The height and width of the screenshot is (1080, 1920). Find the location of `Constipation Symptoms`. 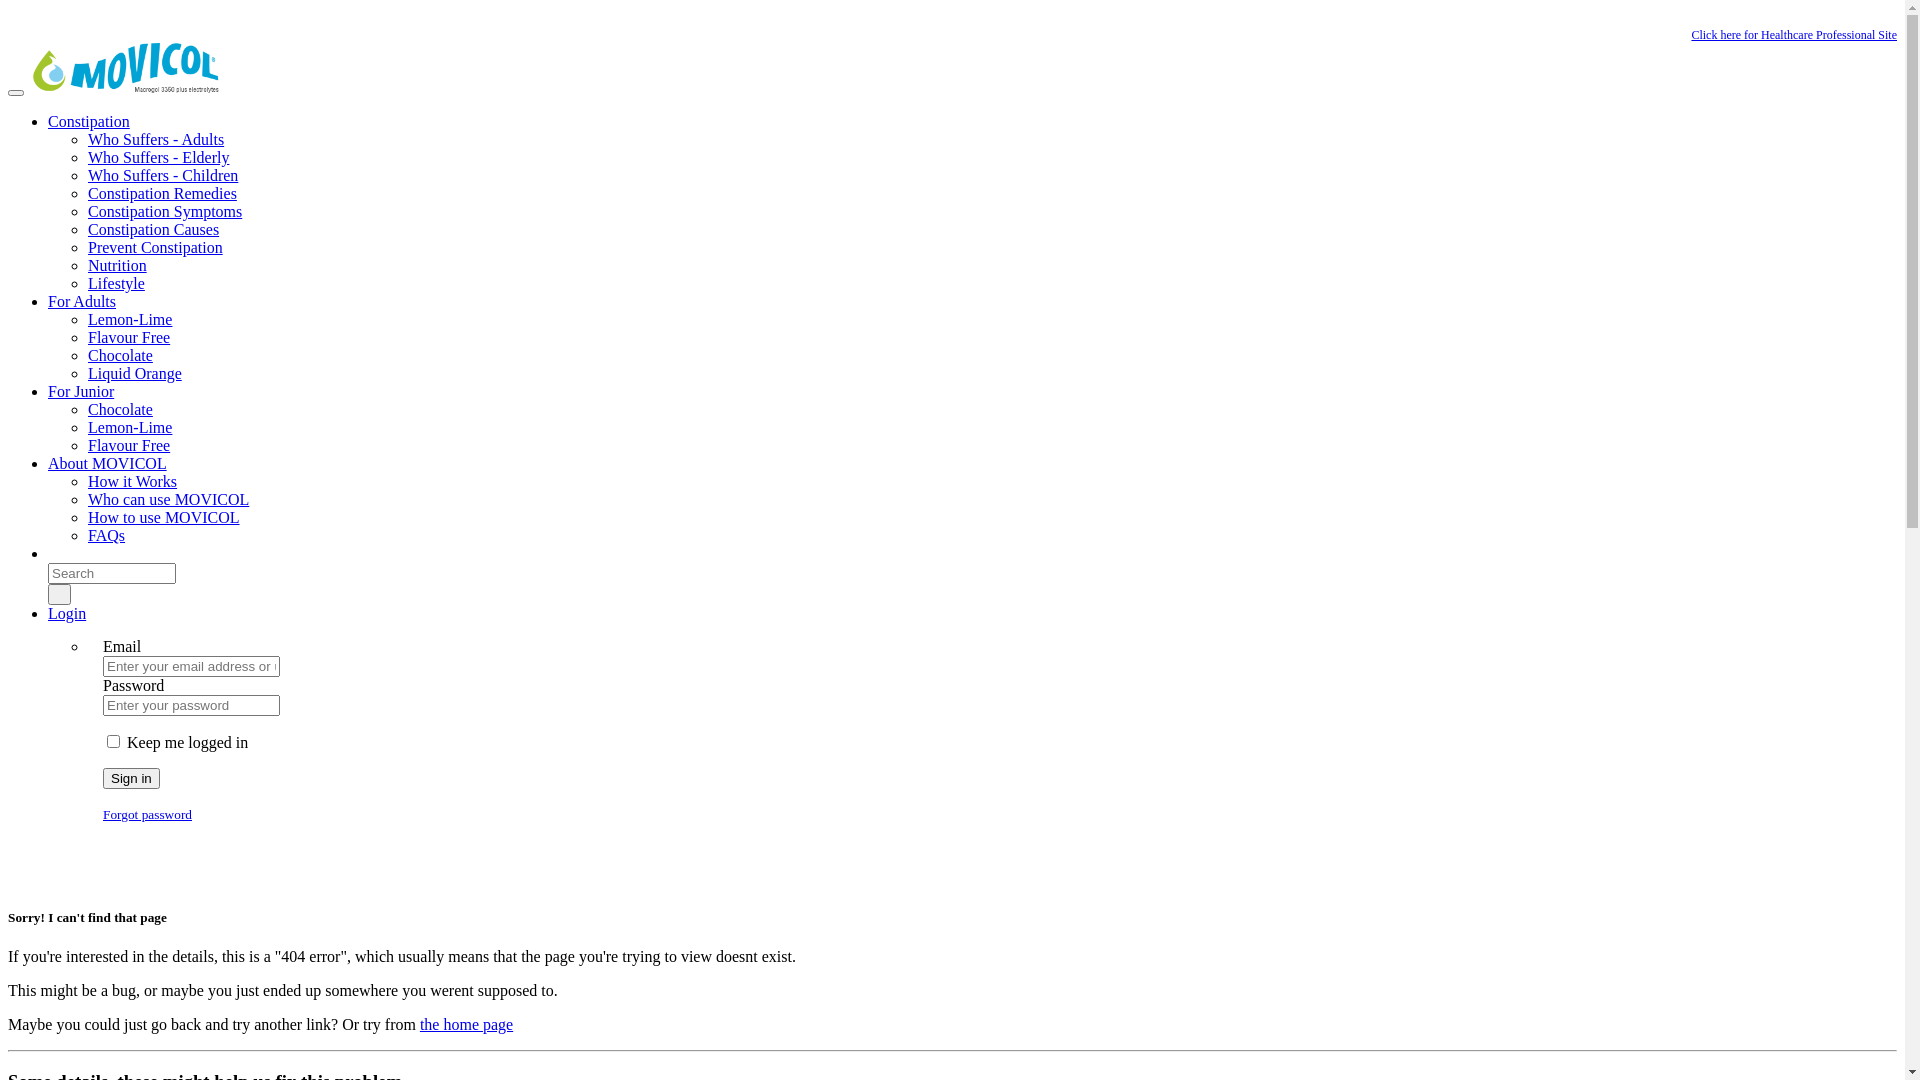

Constipation Symptoms is located at coordinates (165, 212).